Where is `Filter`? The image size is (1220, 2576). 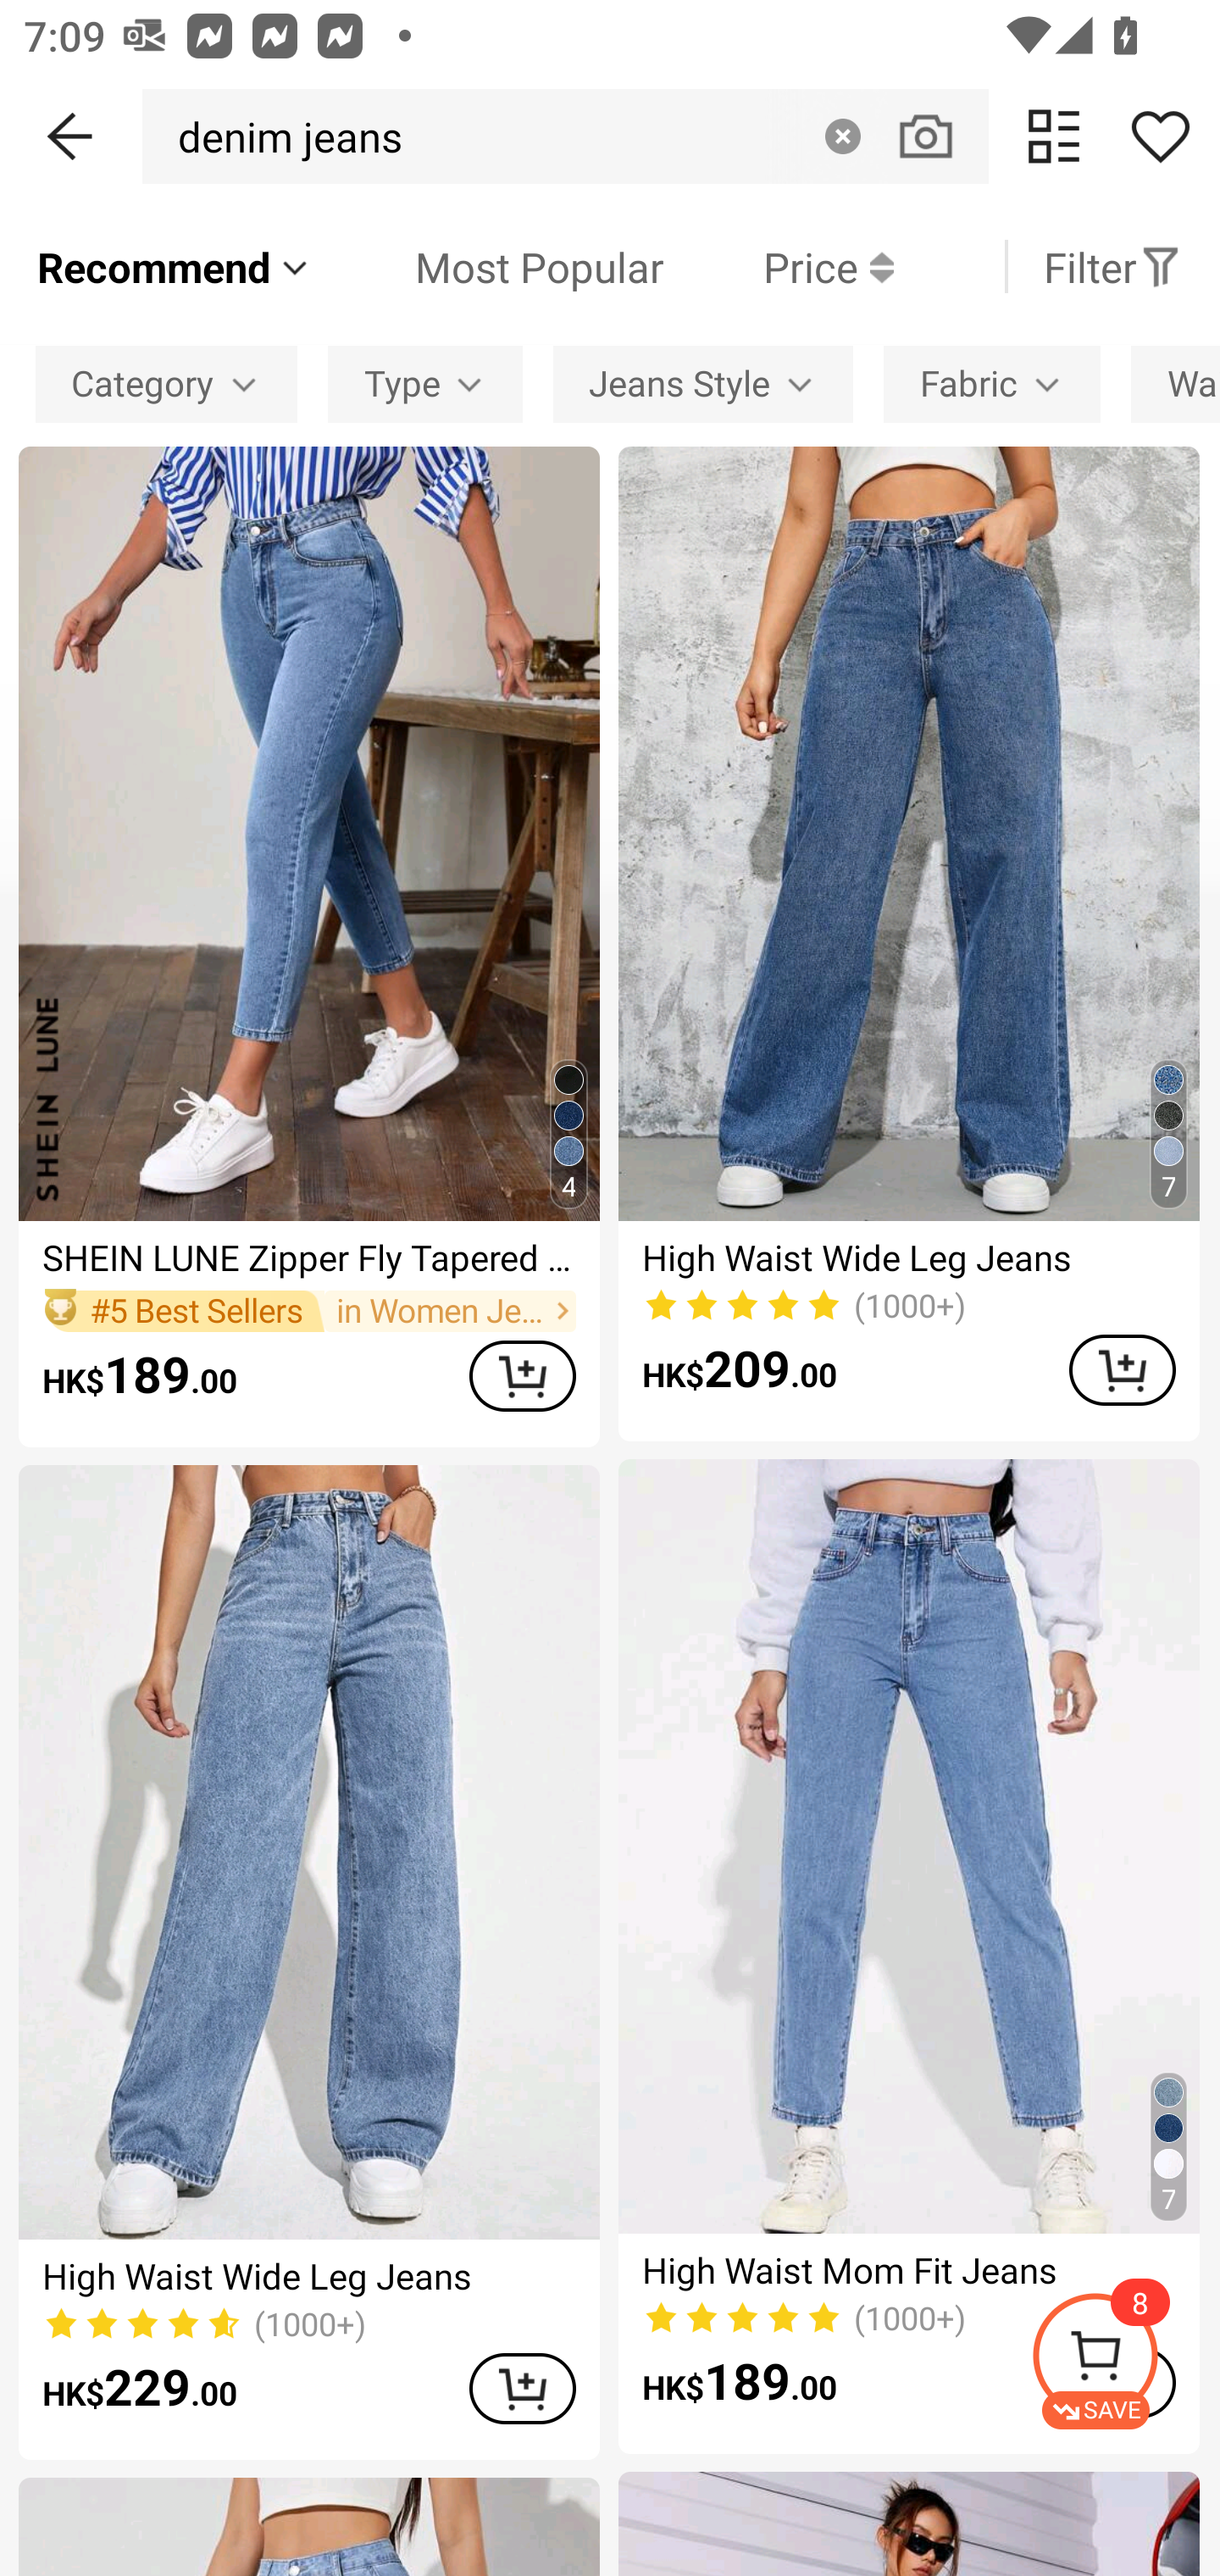
Filter is located at coordinates (1112, 266).